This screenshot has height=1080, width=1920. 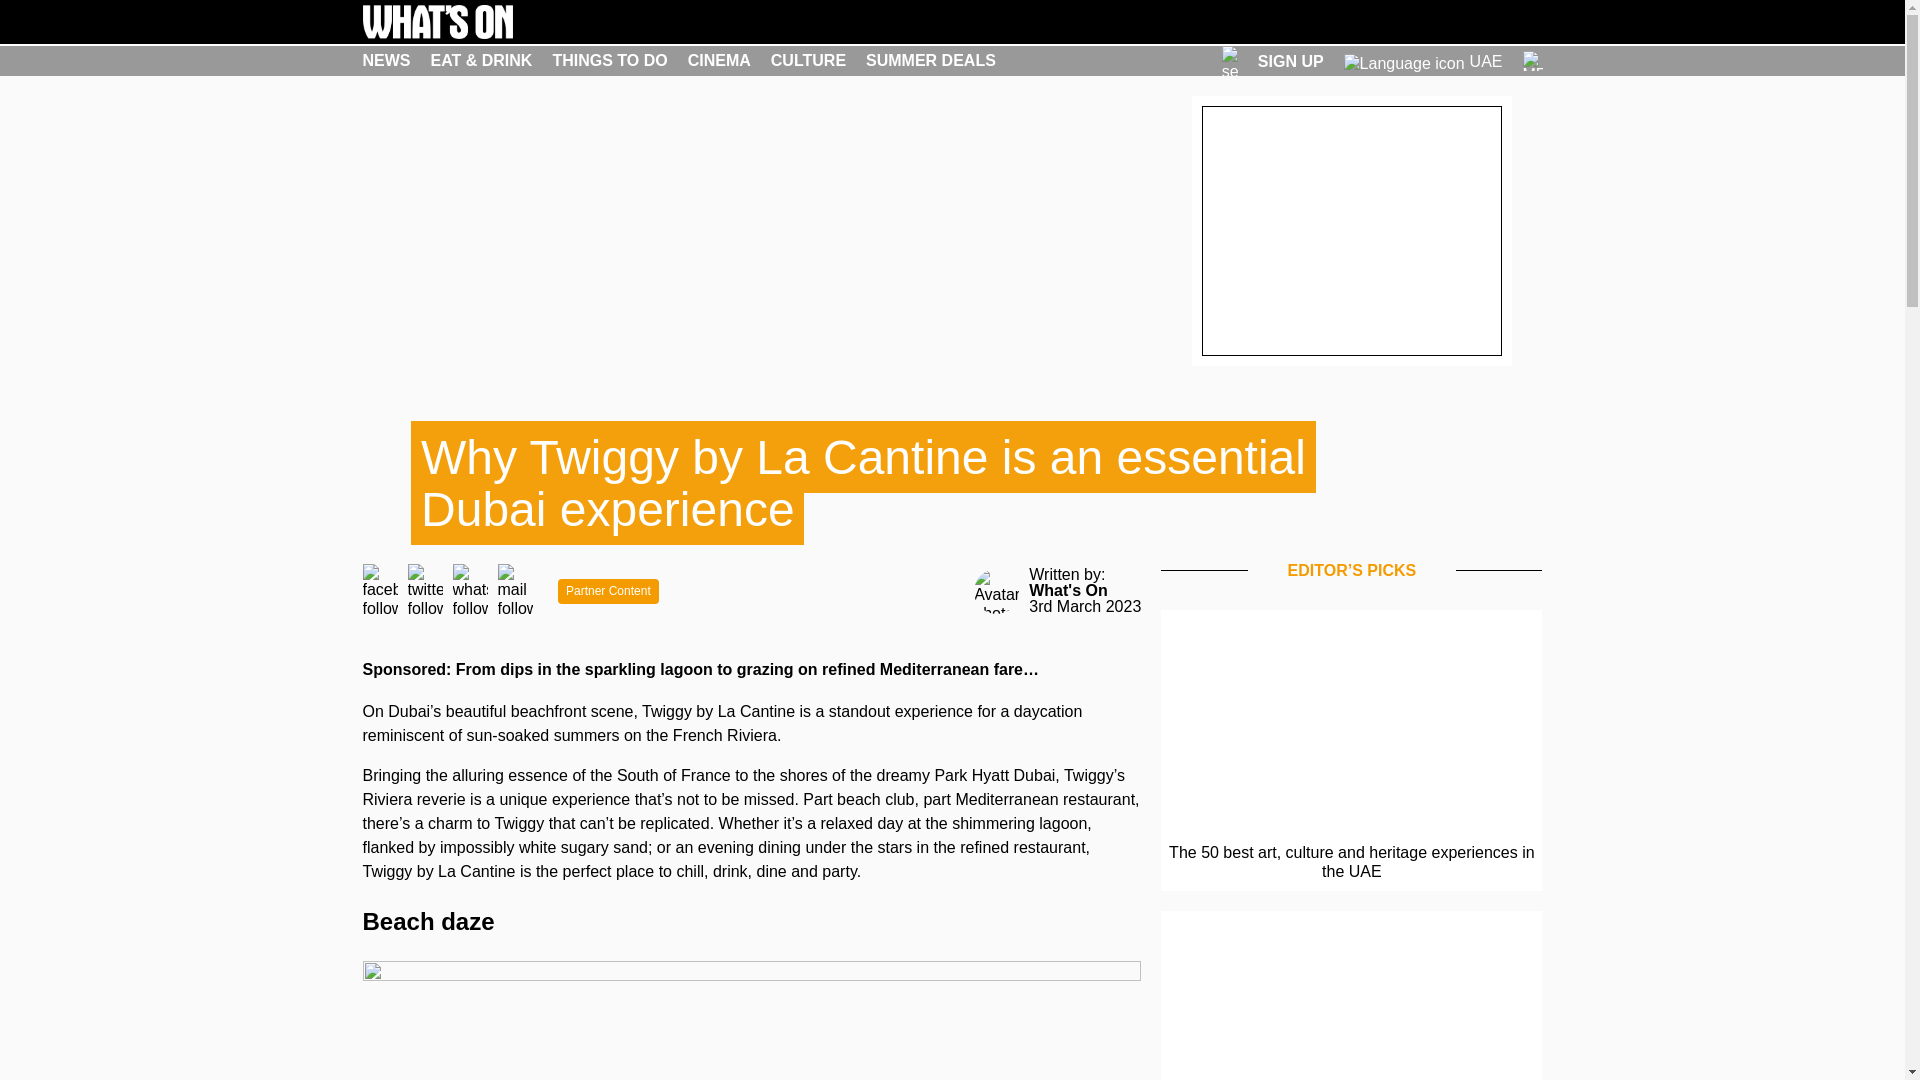 I want to click on SIGN UP, so click(x=1290, y=60).